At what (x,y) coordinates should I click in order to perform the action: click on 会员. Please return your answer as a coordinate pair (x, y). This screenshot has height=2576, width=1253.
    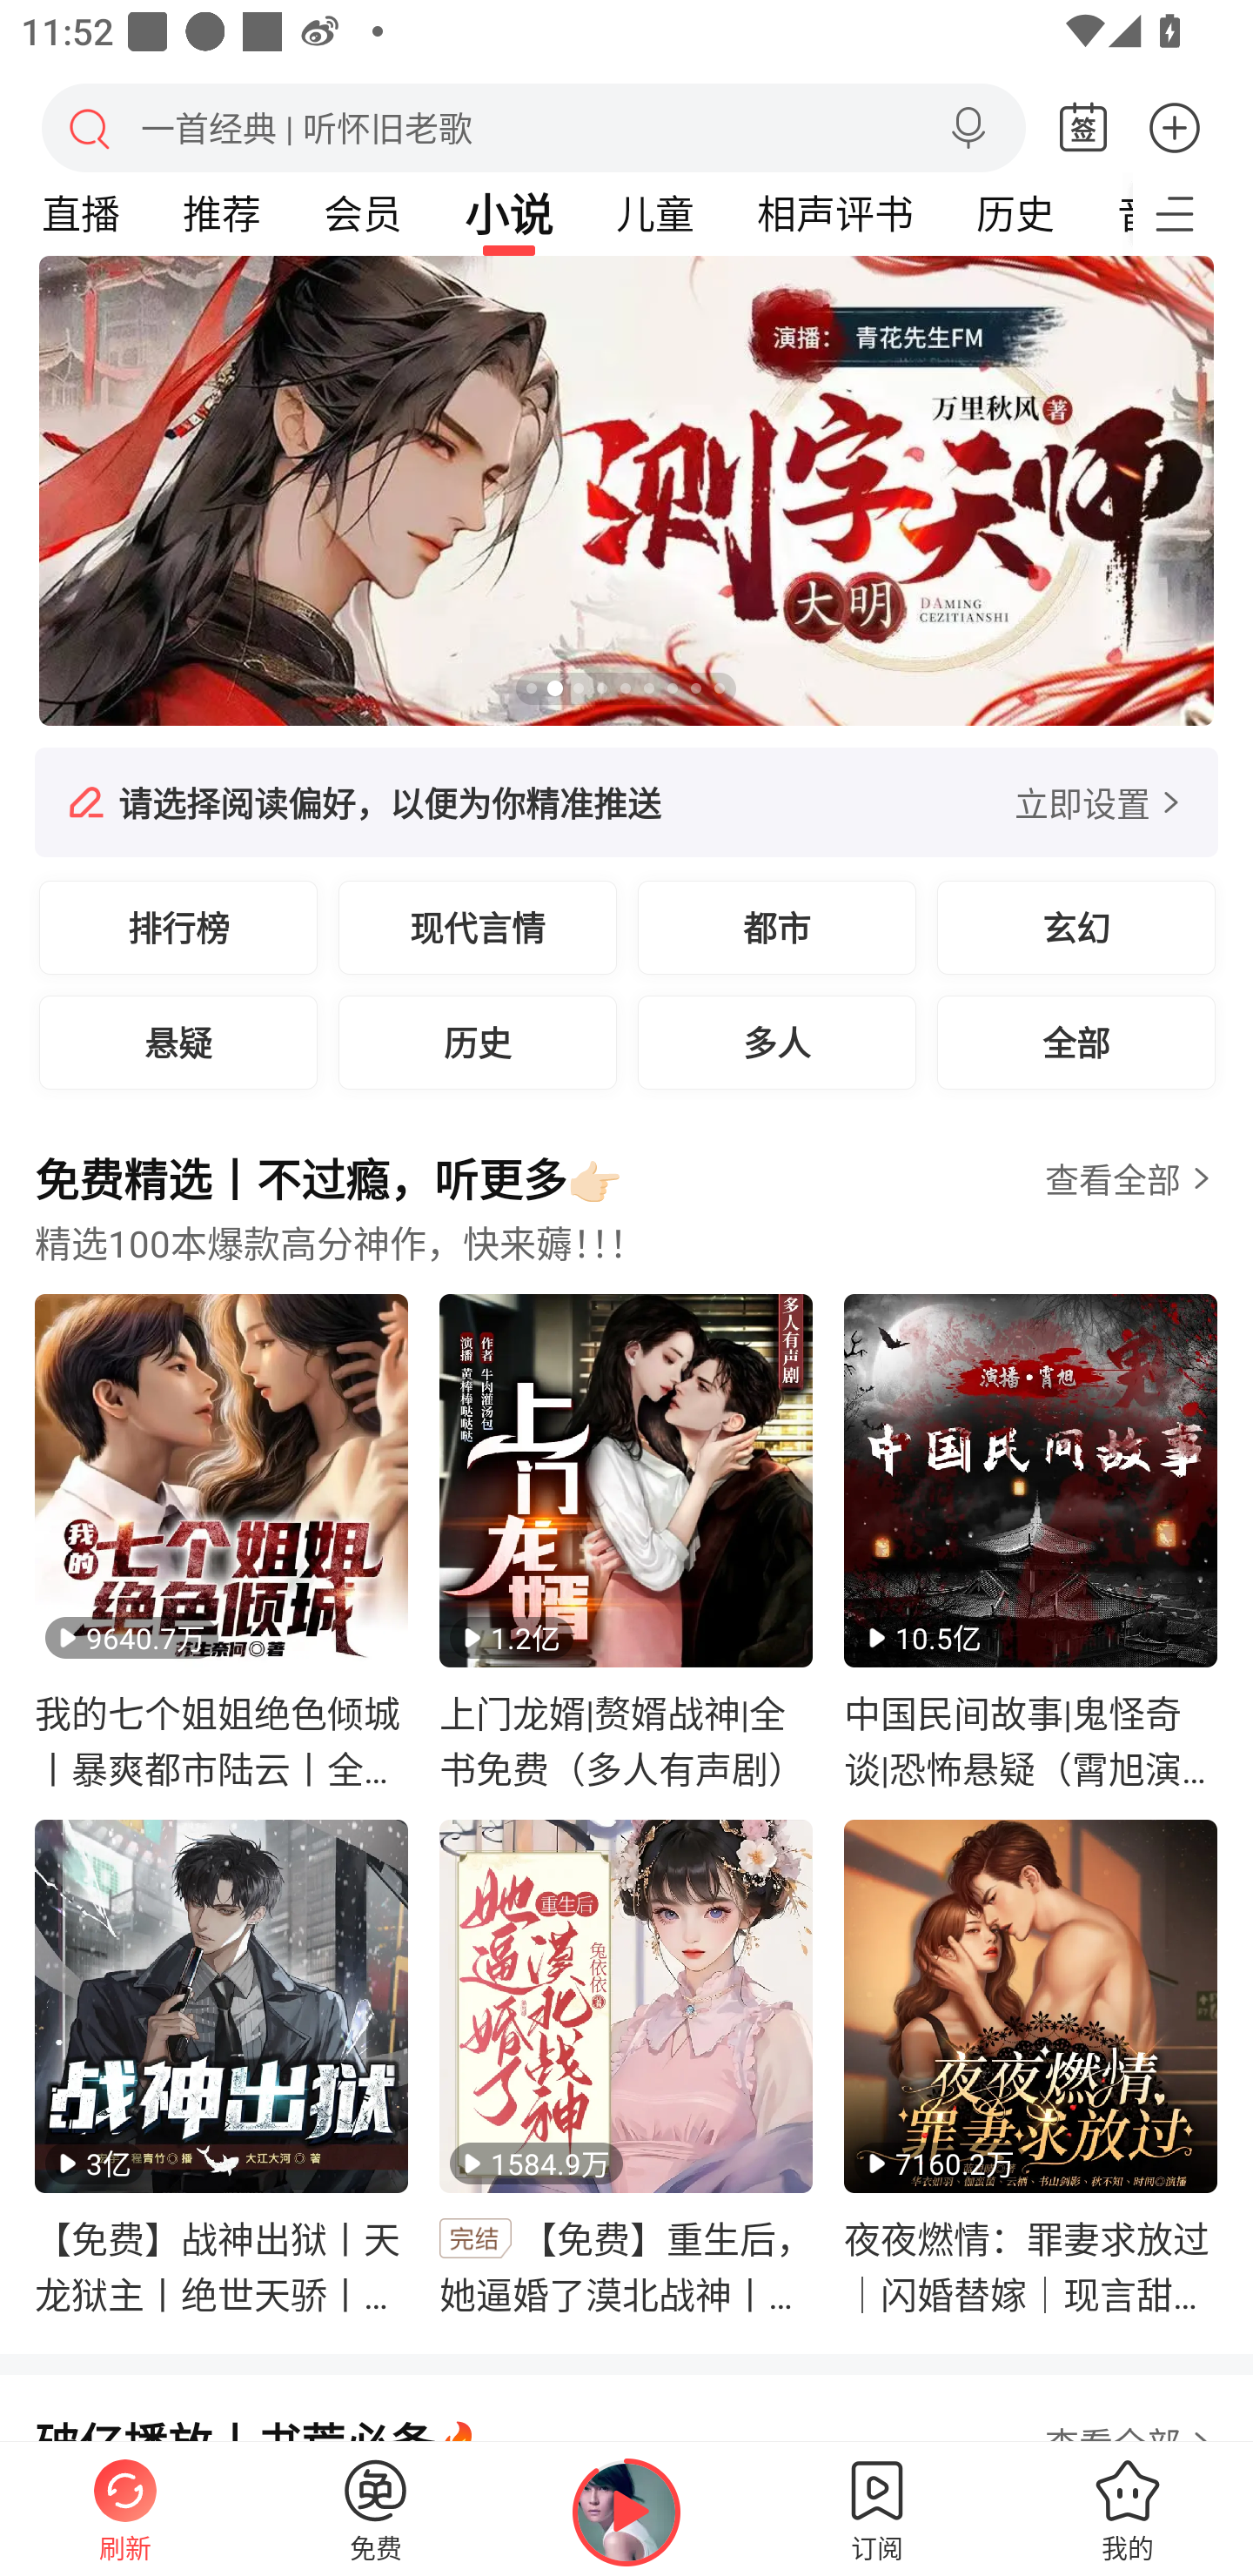
    Looking at the image, I should click on (362, 214).